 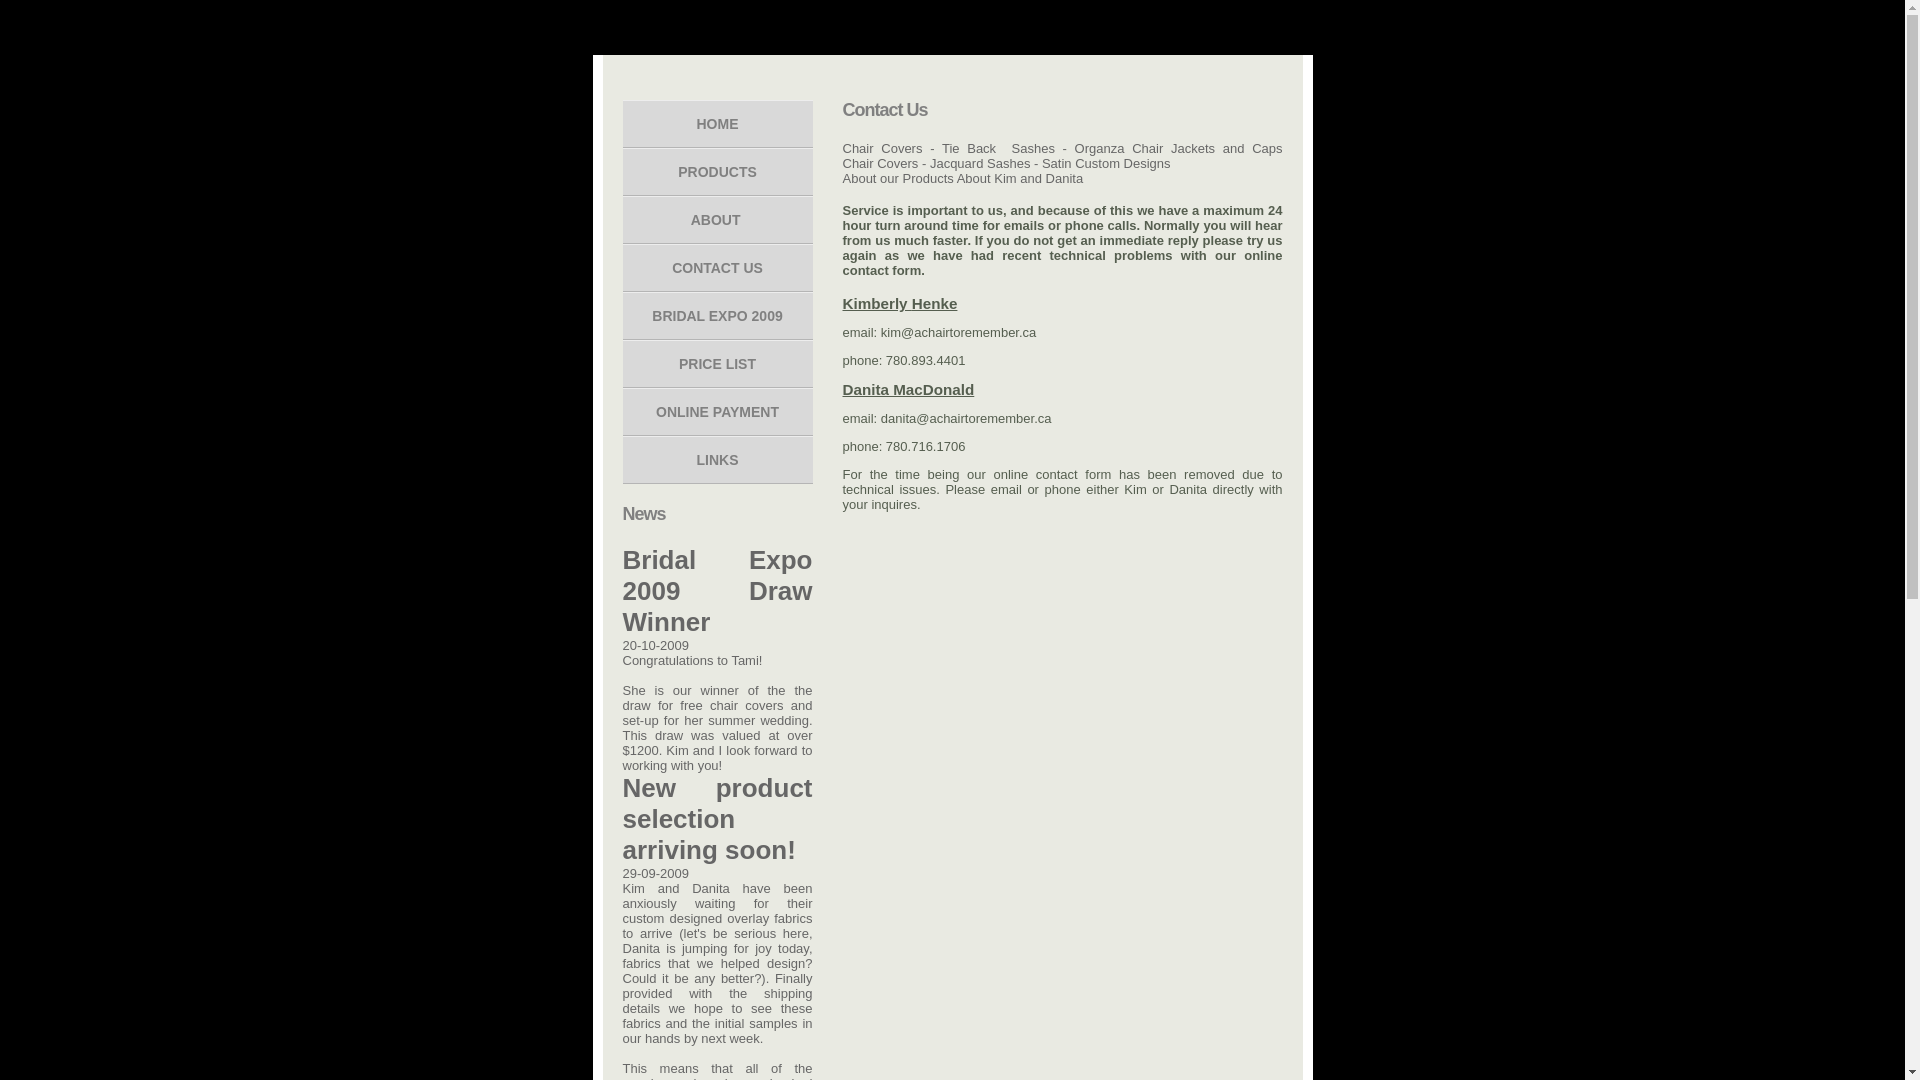 I want to click on PRODUCTS, so click(x=717, y=172).